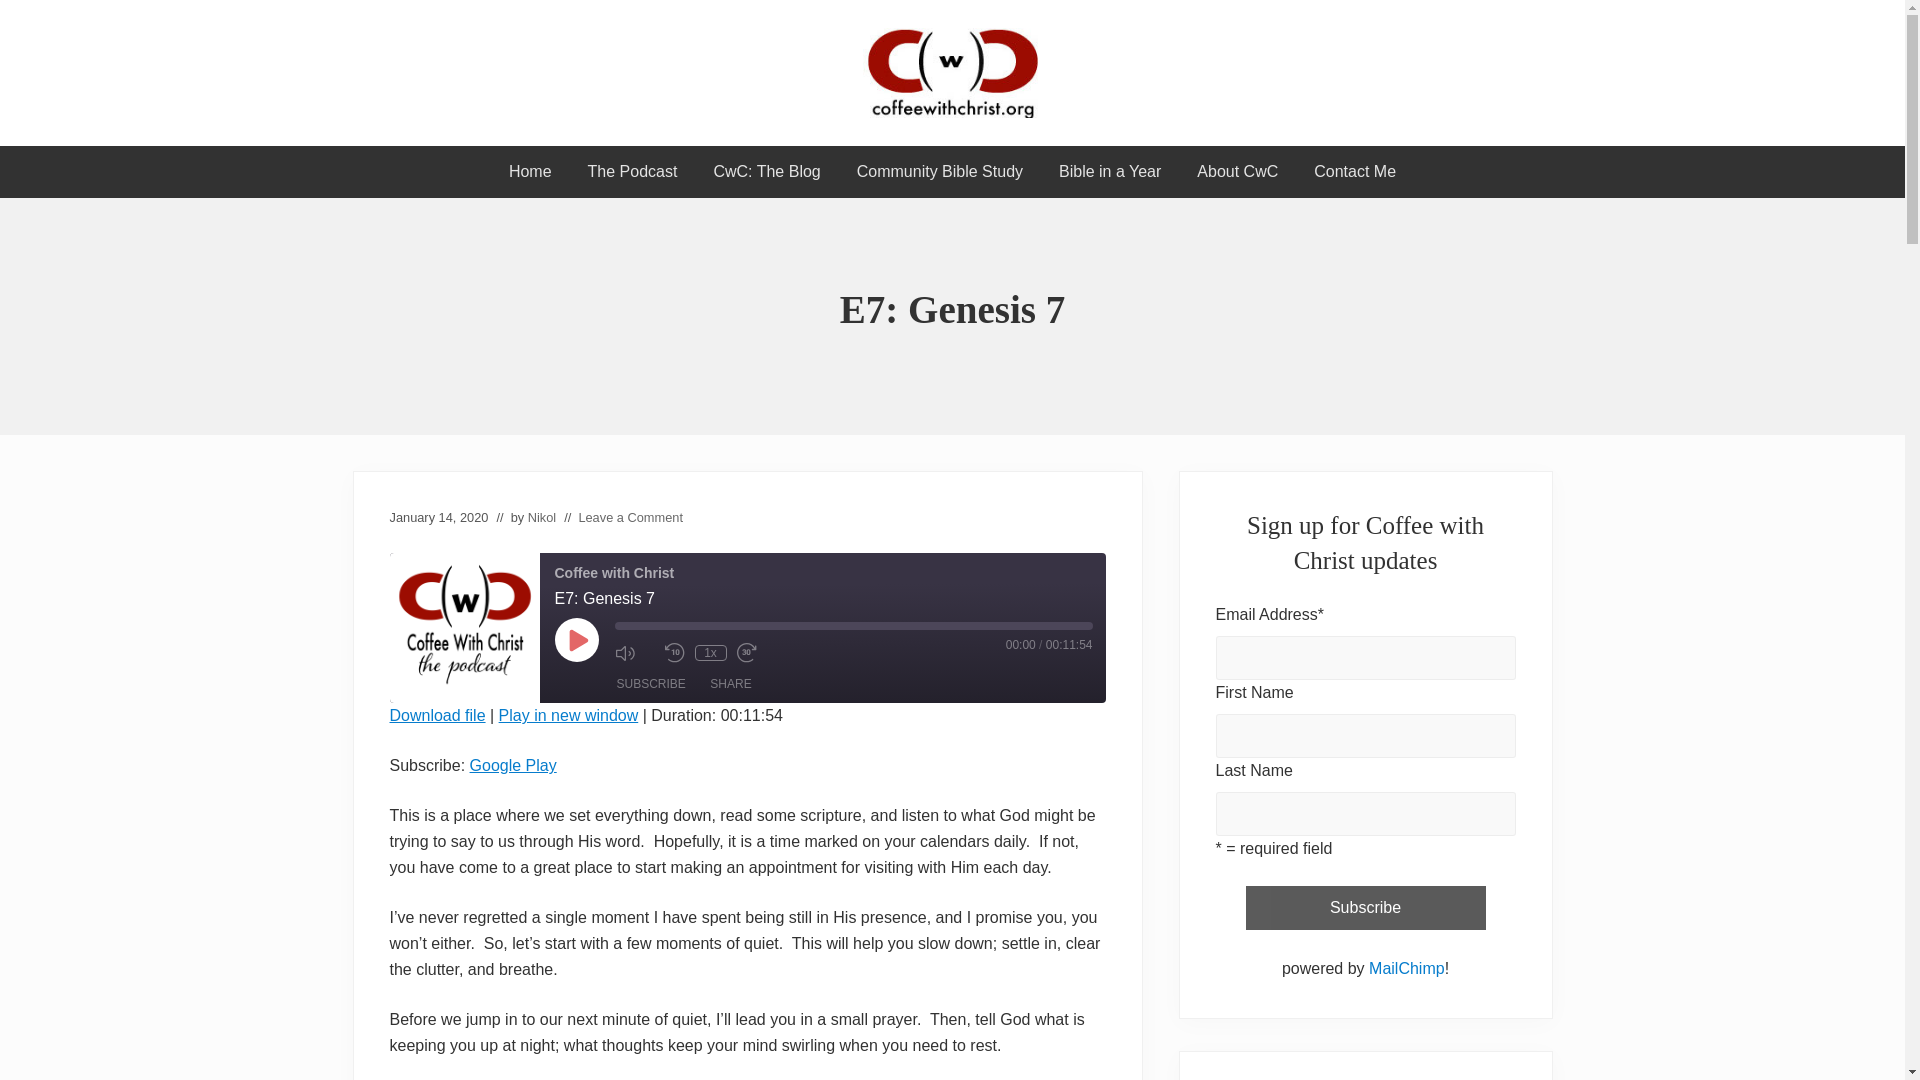 The width and height of the screenshot is (1920, 1080). What do you see at coordinates (630, 516) in the screenshot?
I see `Leave a Comment` at bounding box center [630, 516].